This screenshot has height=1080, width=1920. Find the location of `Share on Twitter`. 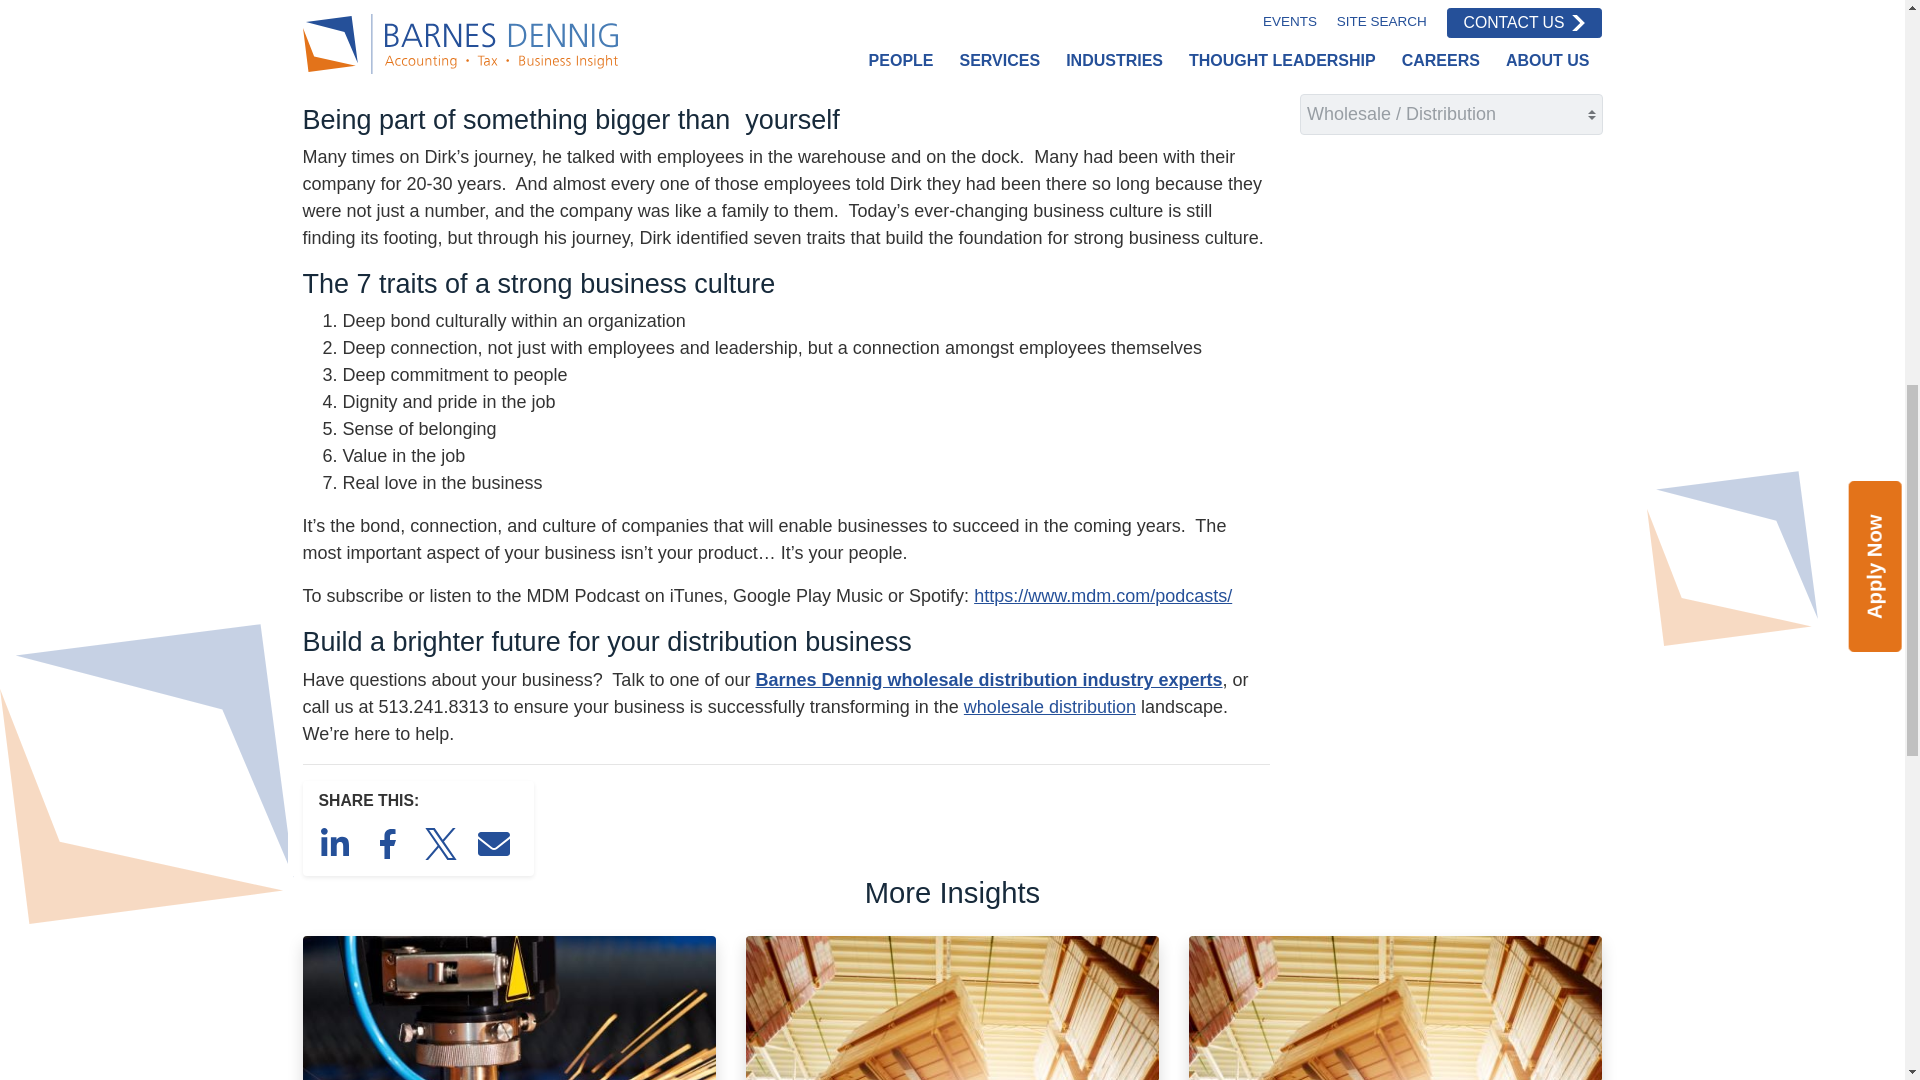

Share on Twitter is located at coordinates (444, 842).